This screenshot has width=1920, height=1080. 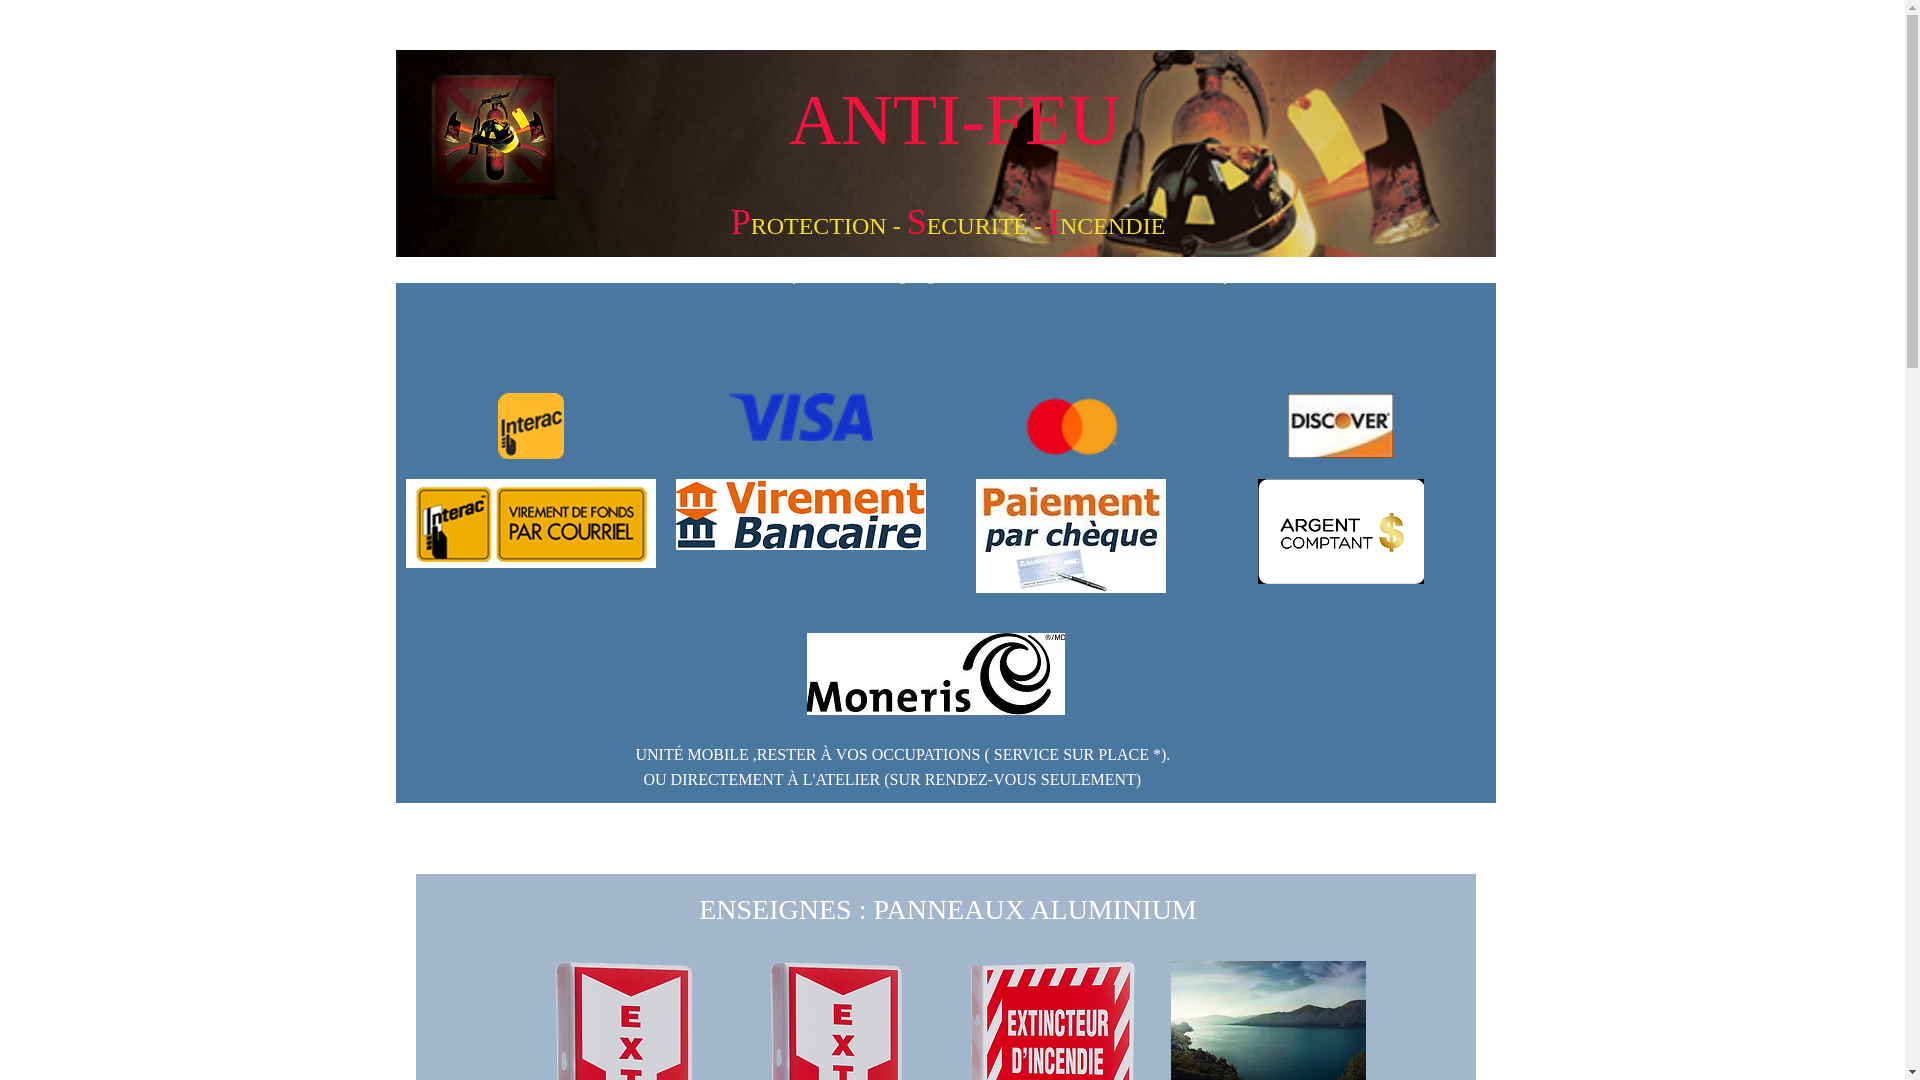 I want to click on SERVICES, so click(x=1150, y=277).